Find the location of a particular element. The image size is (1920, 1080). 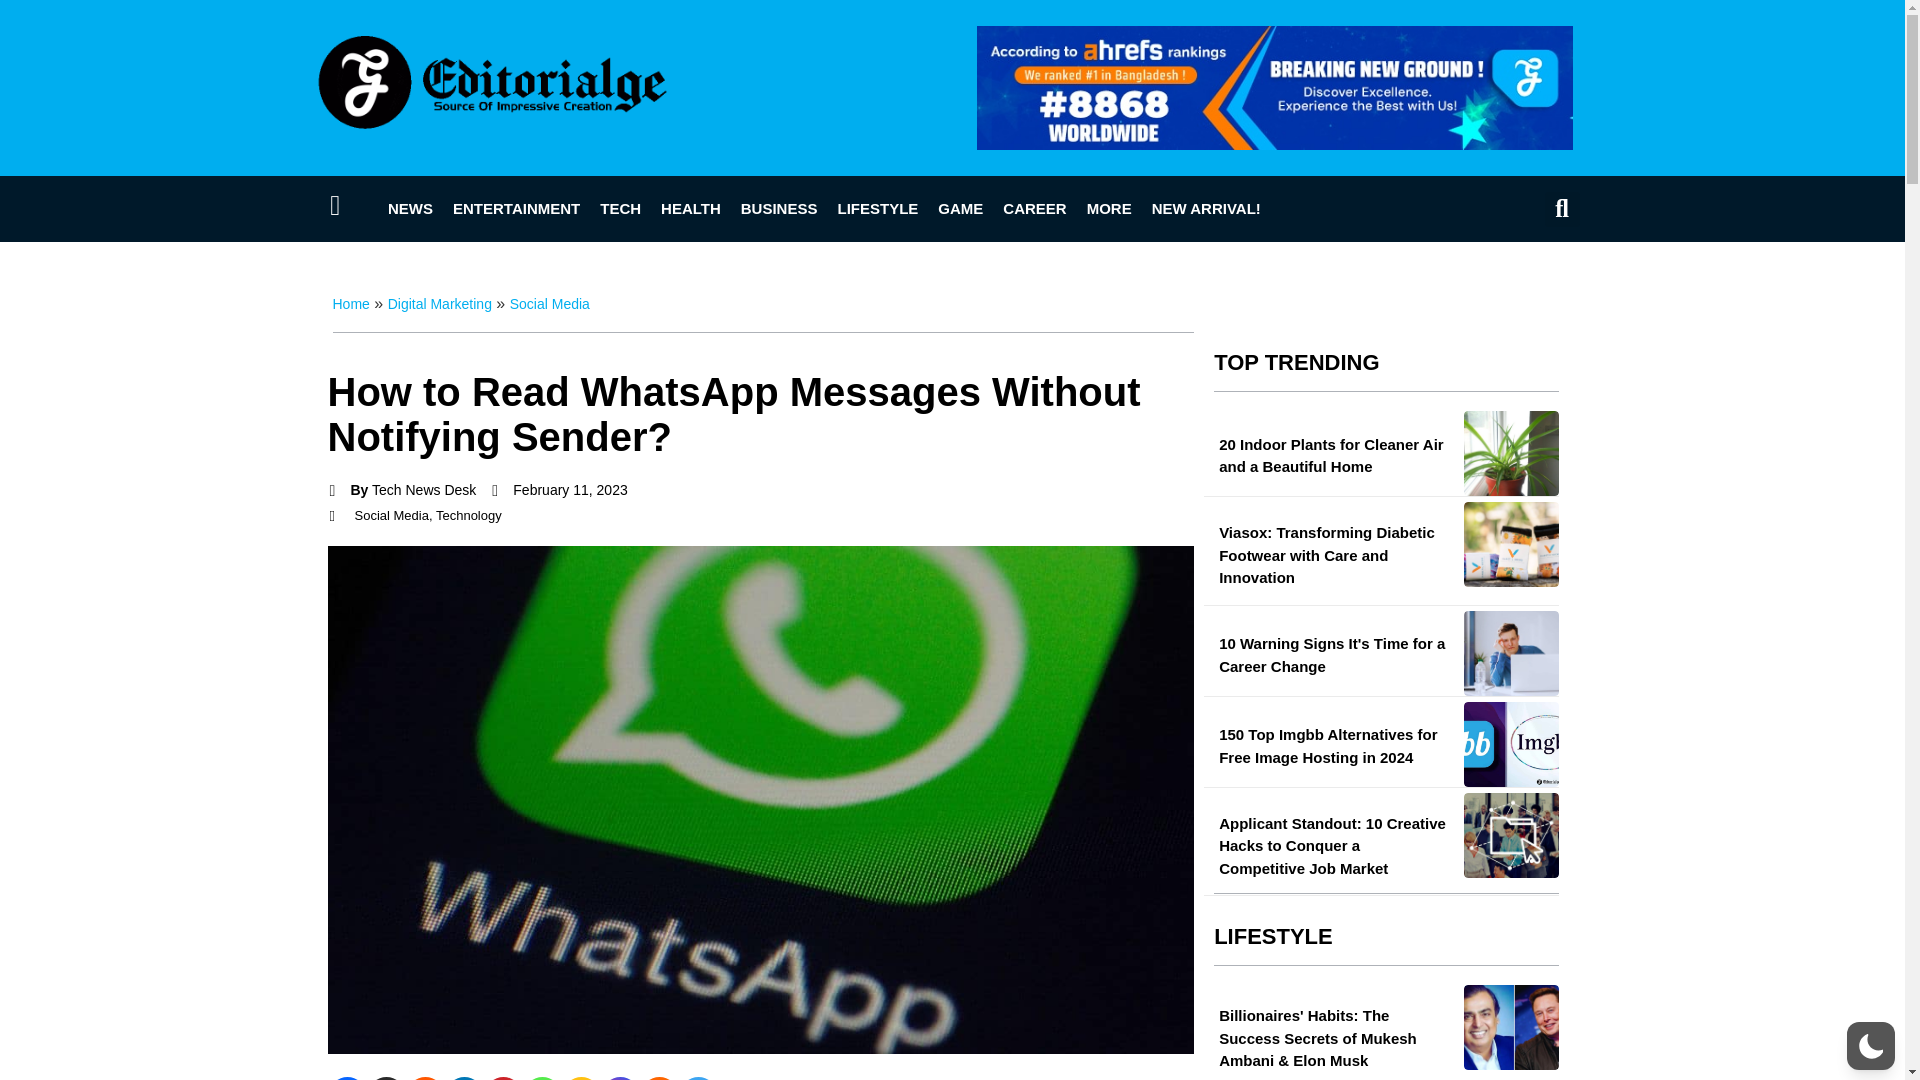

Pinterest is located at coordinates (502, 1078).